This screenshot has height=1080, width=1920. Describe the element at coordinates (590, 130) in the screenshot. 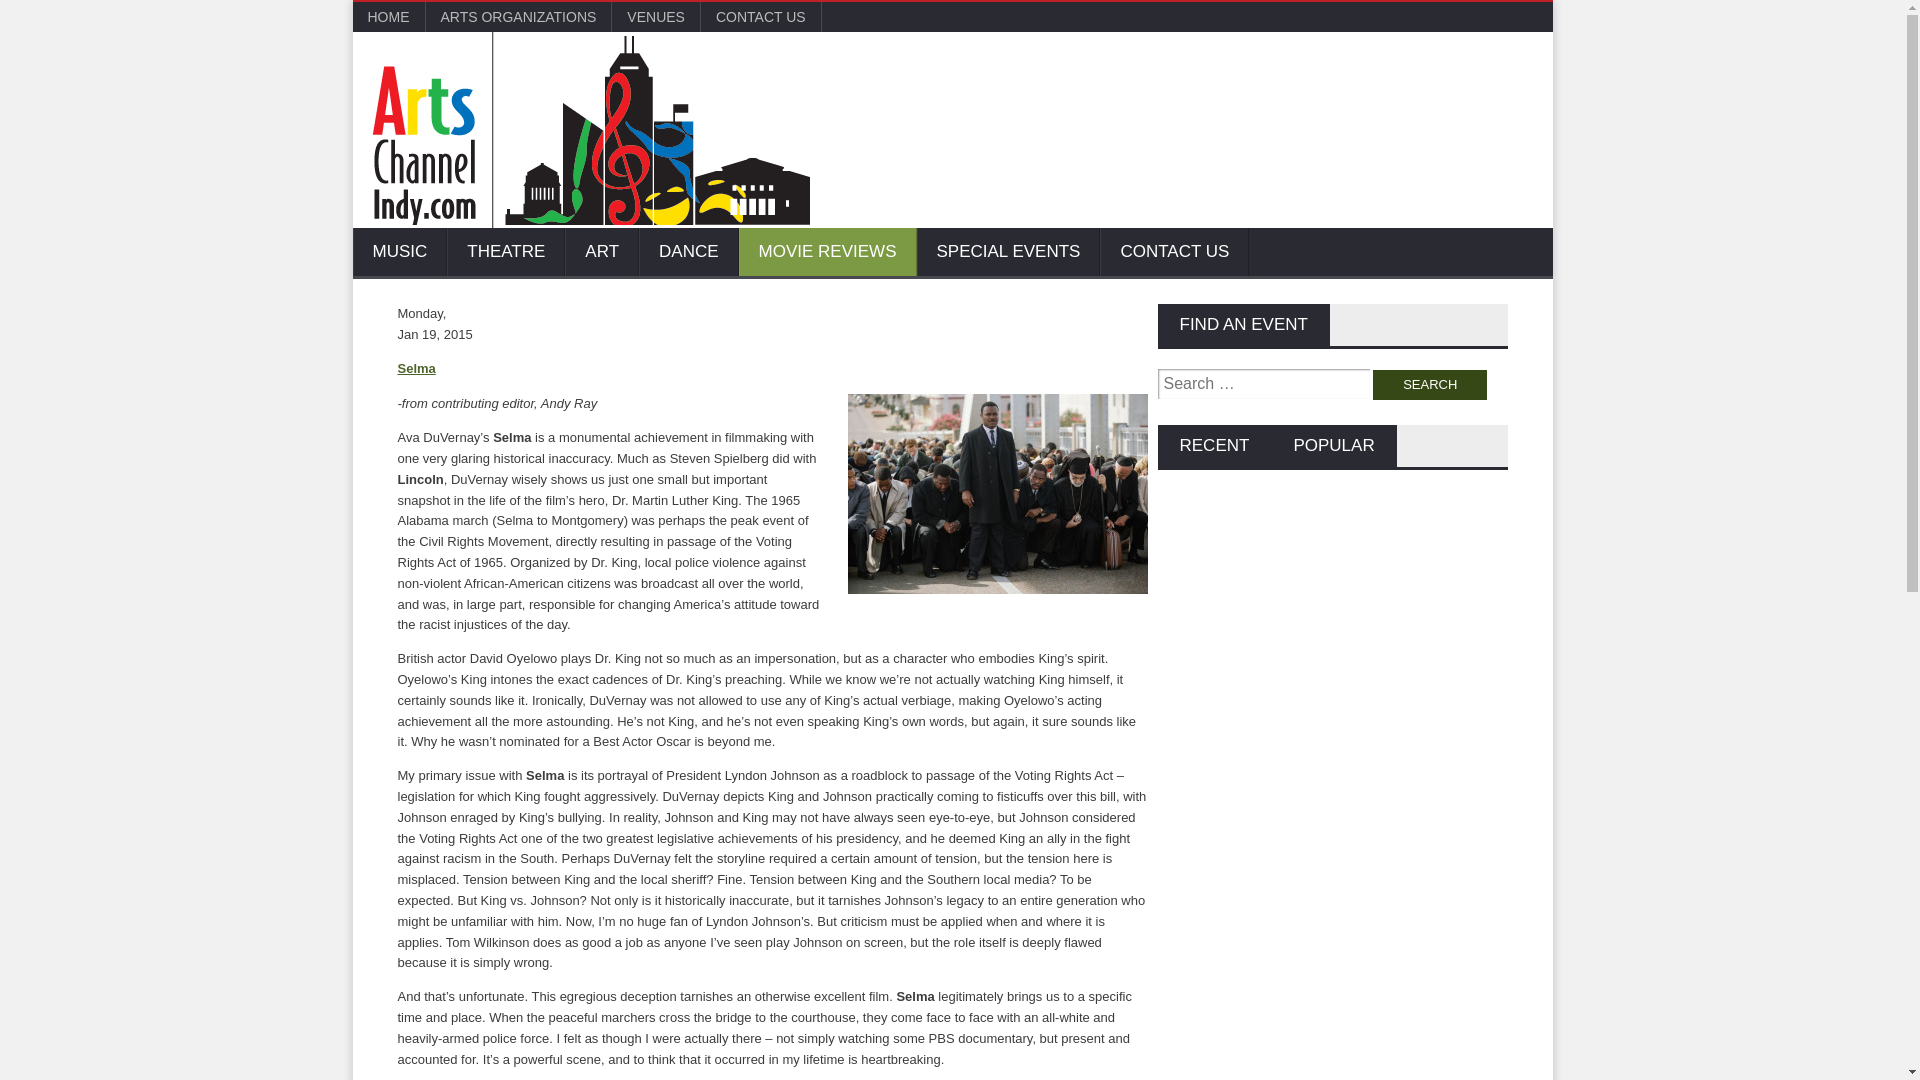

I see `Arts Channel Indy` at that location.